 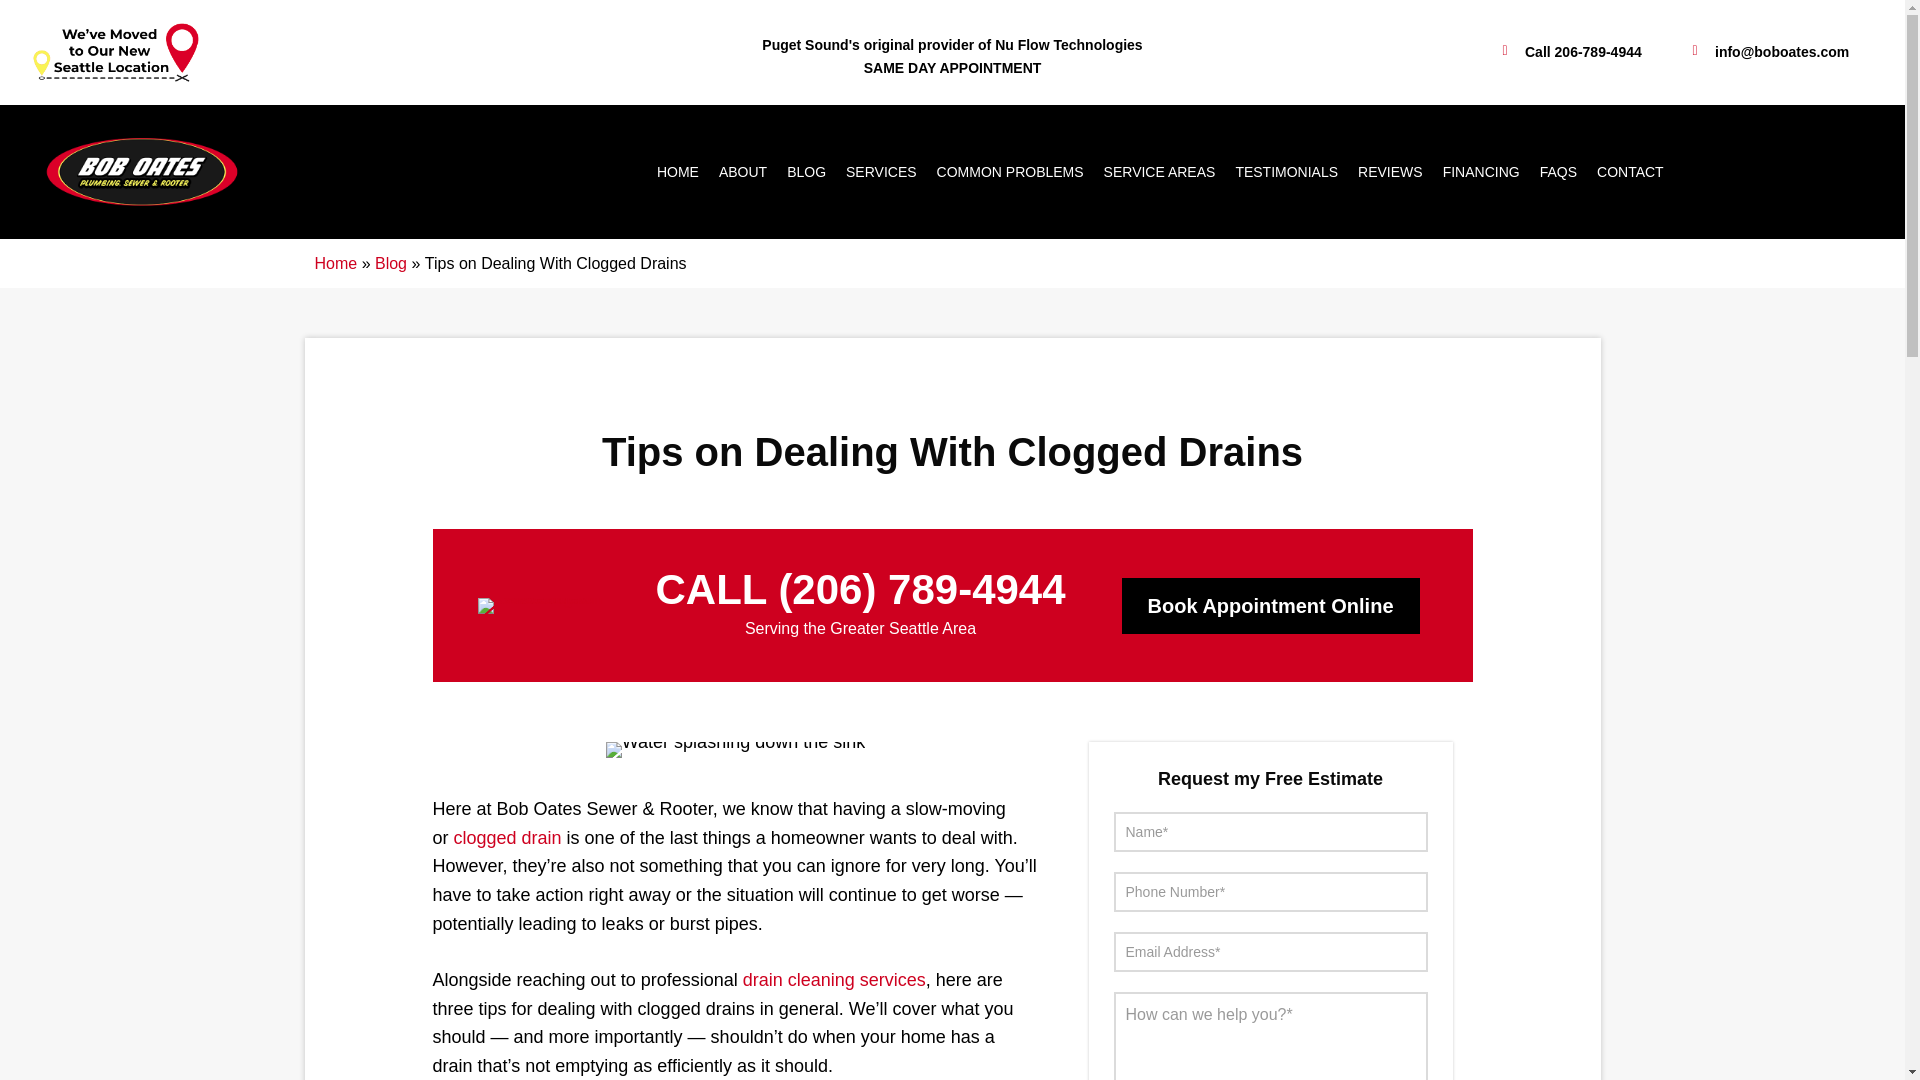 I want to click on BLOG, so click(x=806, y=172).